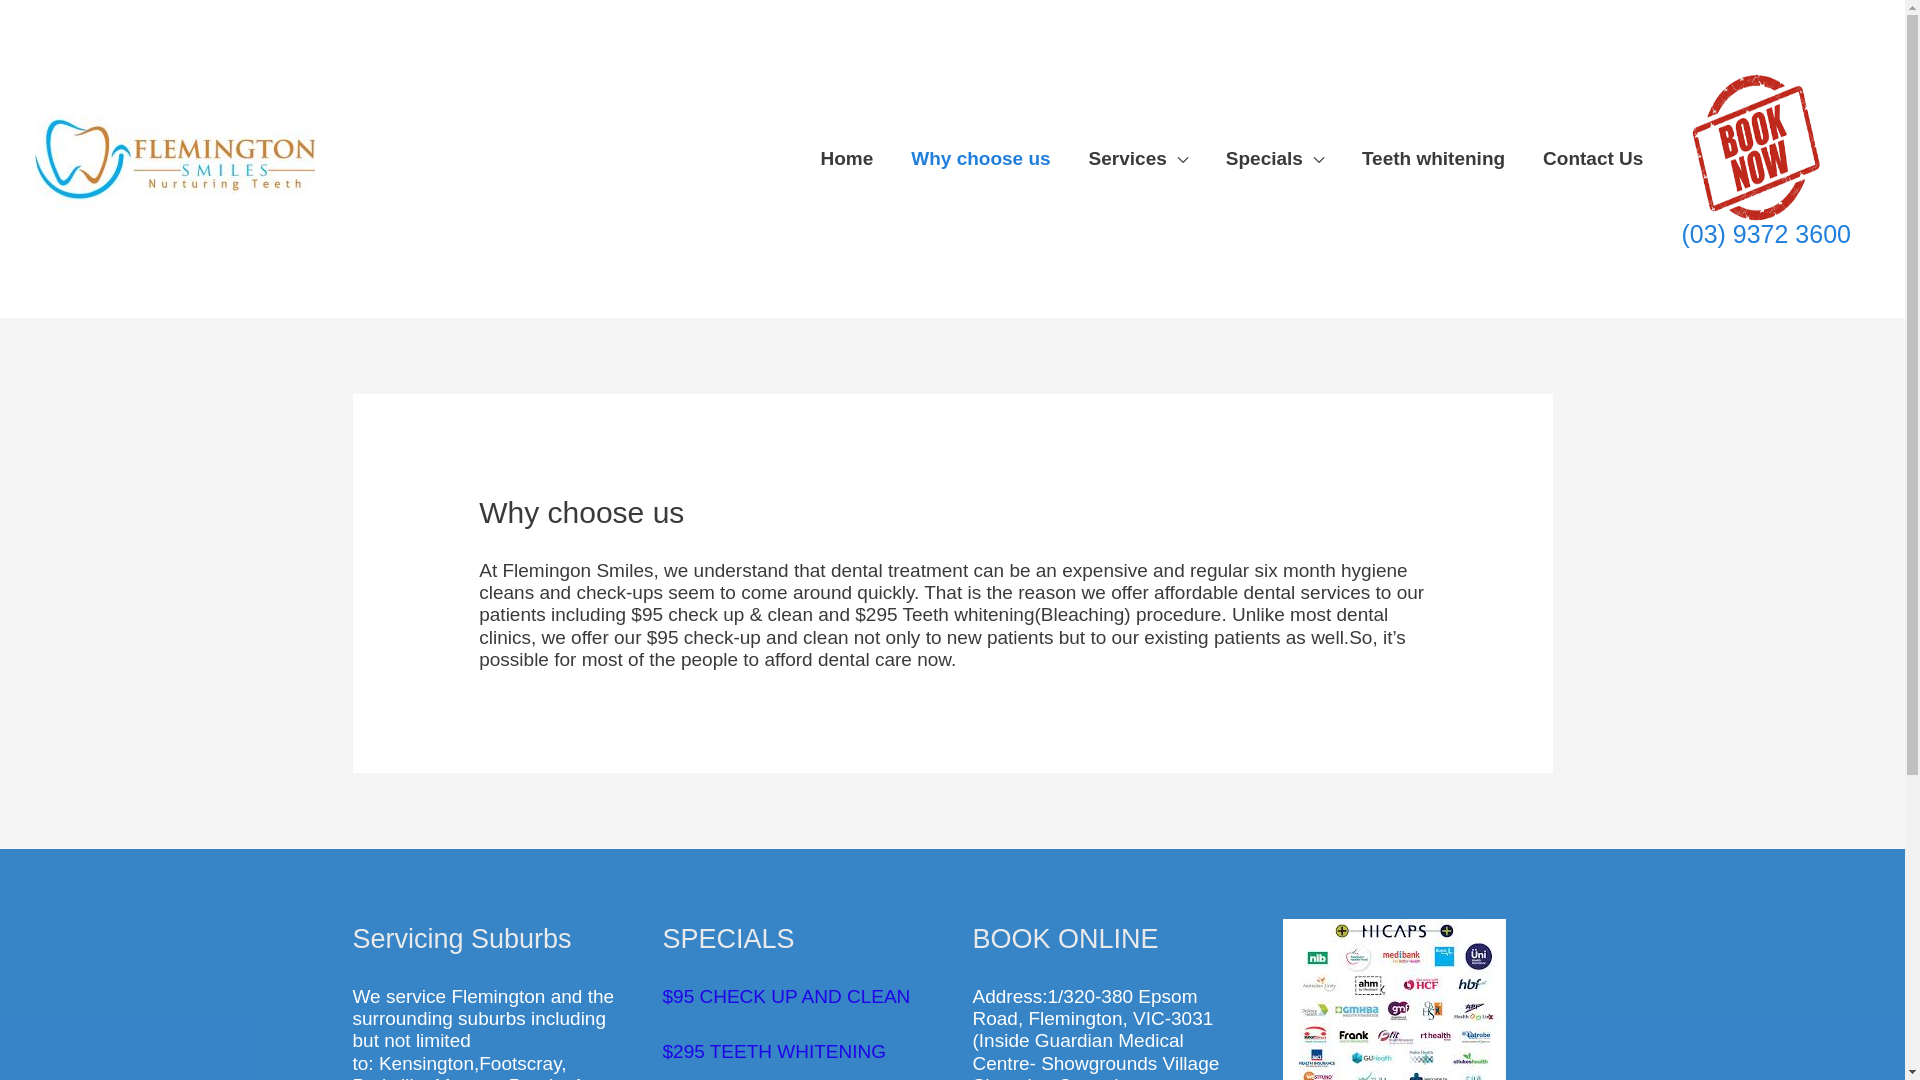 This screenshot has width=1920, height=1080. I want to click on Services, so click(1138, 159).